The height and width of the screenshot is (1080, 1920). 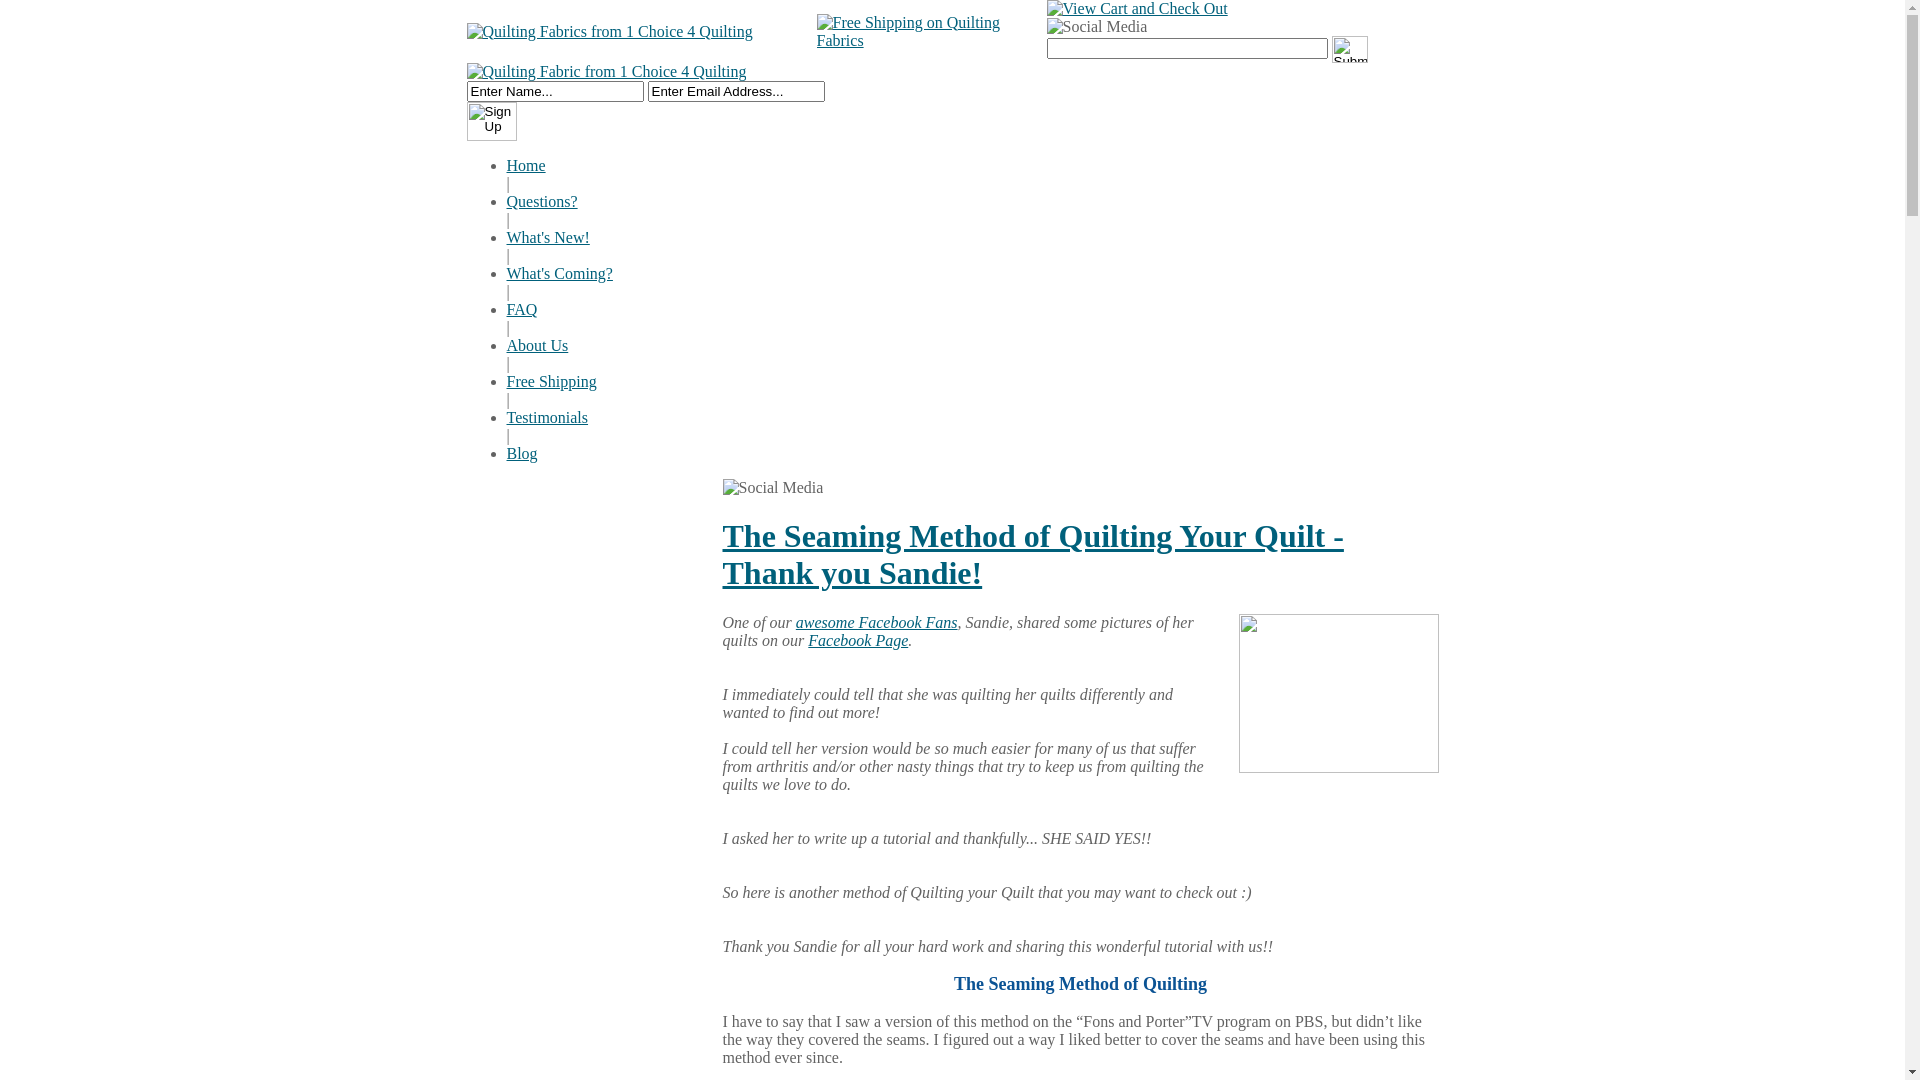 I want to click on Free Shipping, so click(x=551, y=382).